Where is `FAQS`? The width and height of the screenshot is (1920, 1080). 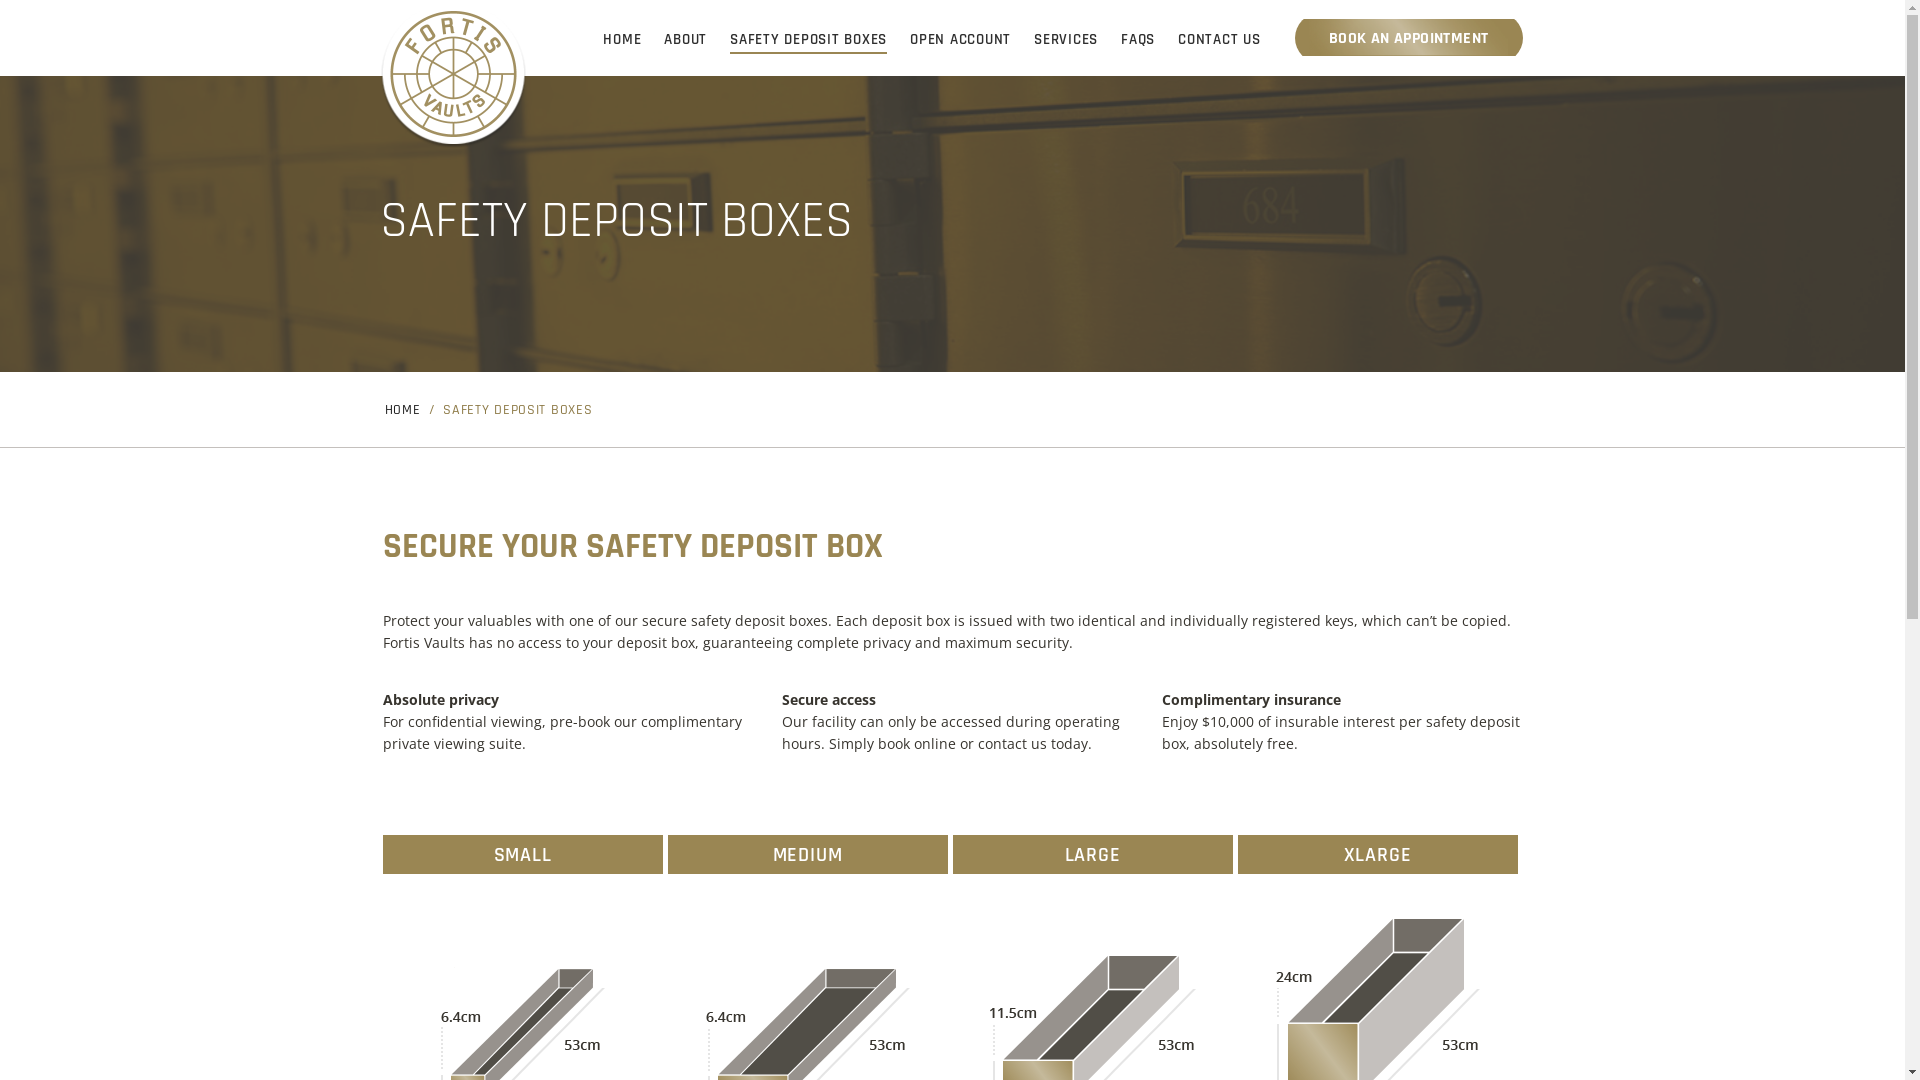 FAQS is located at coordinates (1138, 40).